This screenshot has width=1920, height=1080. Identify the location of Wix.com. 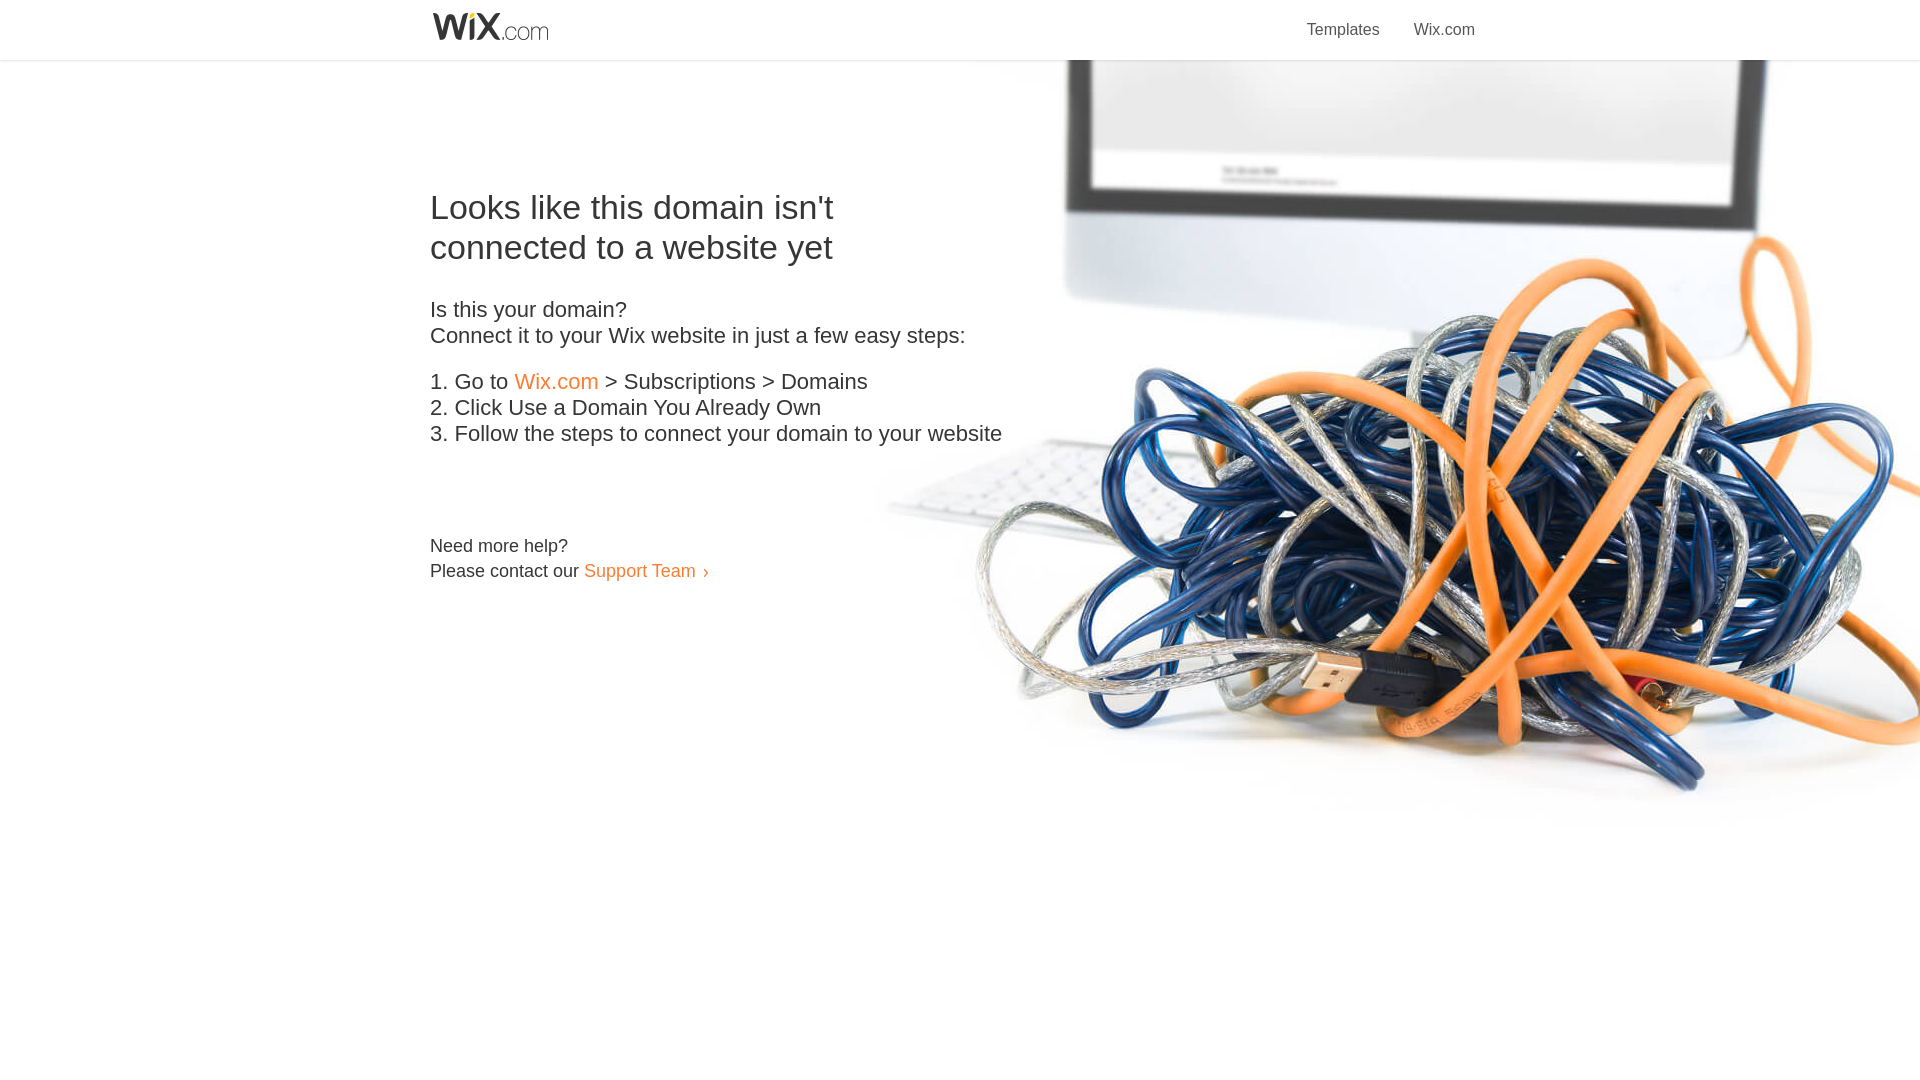
(1444, 18).